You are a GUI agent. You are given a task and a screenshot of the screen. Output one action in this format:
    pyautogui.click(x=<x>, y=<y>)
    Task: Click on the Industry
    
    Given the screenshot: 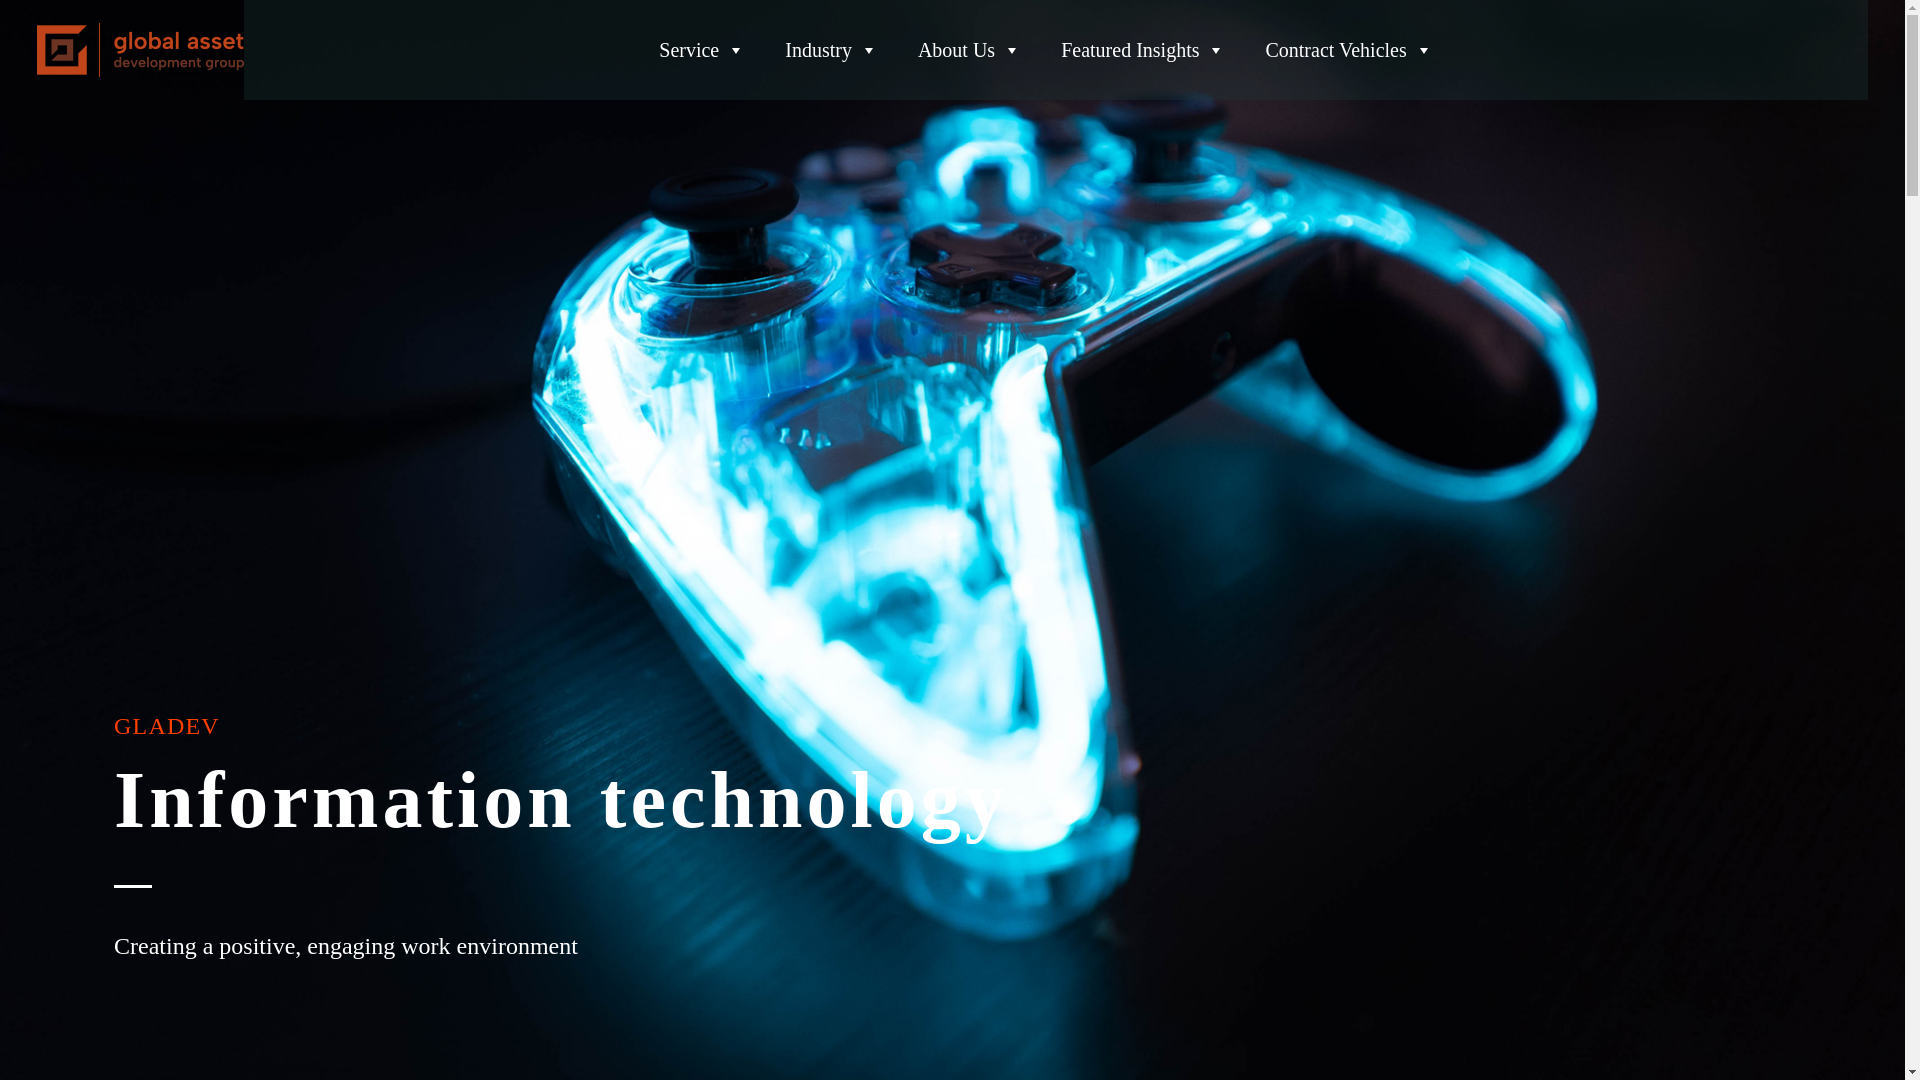 What is the action you would take?
    pyautogui.click(x=831, y=50)
    